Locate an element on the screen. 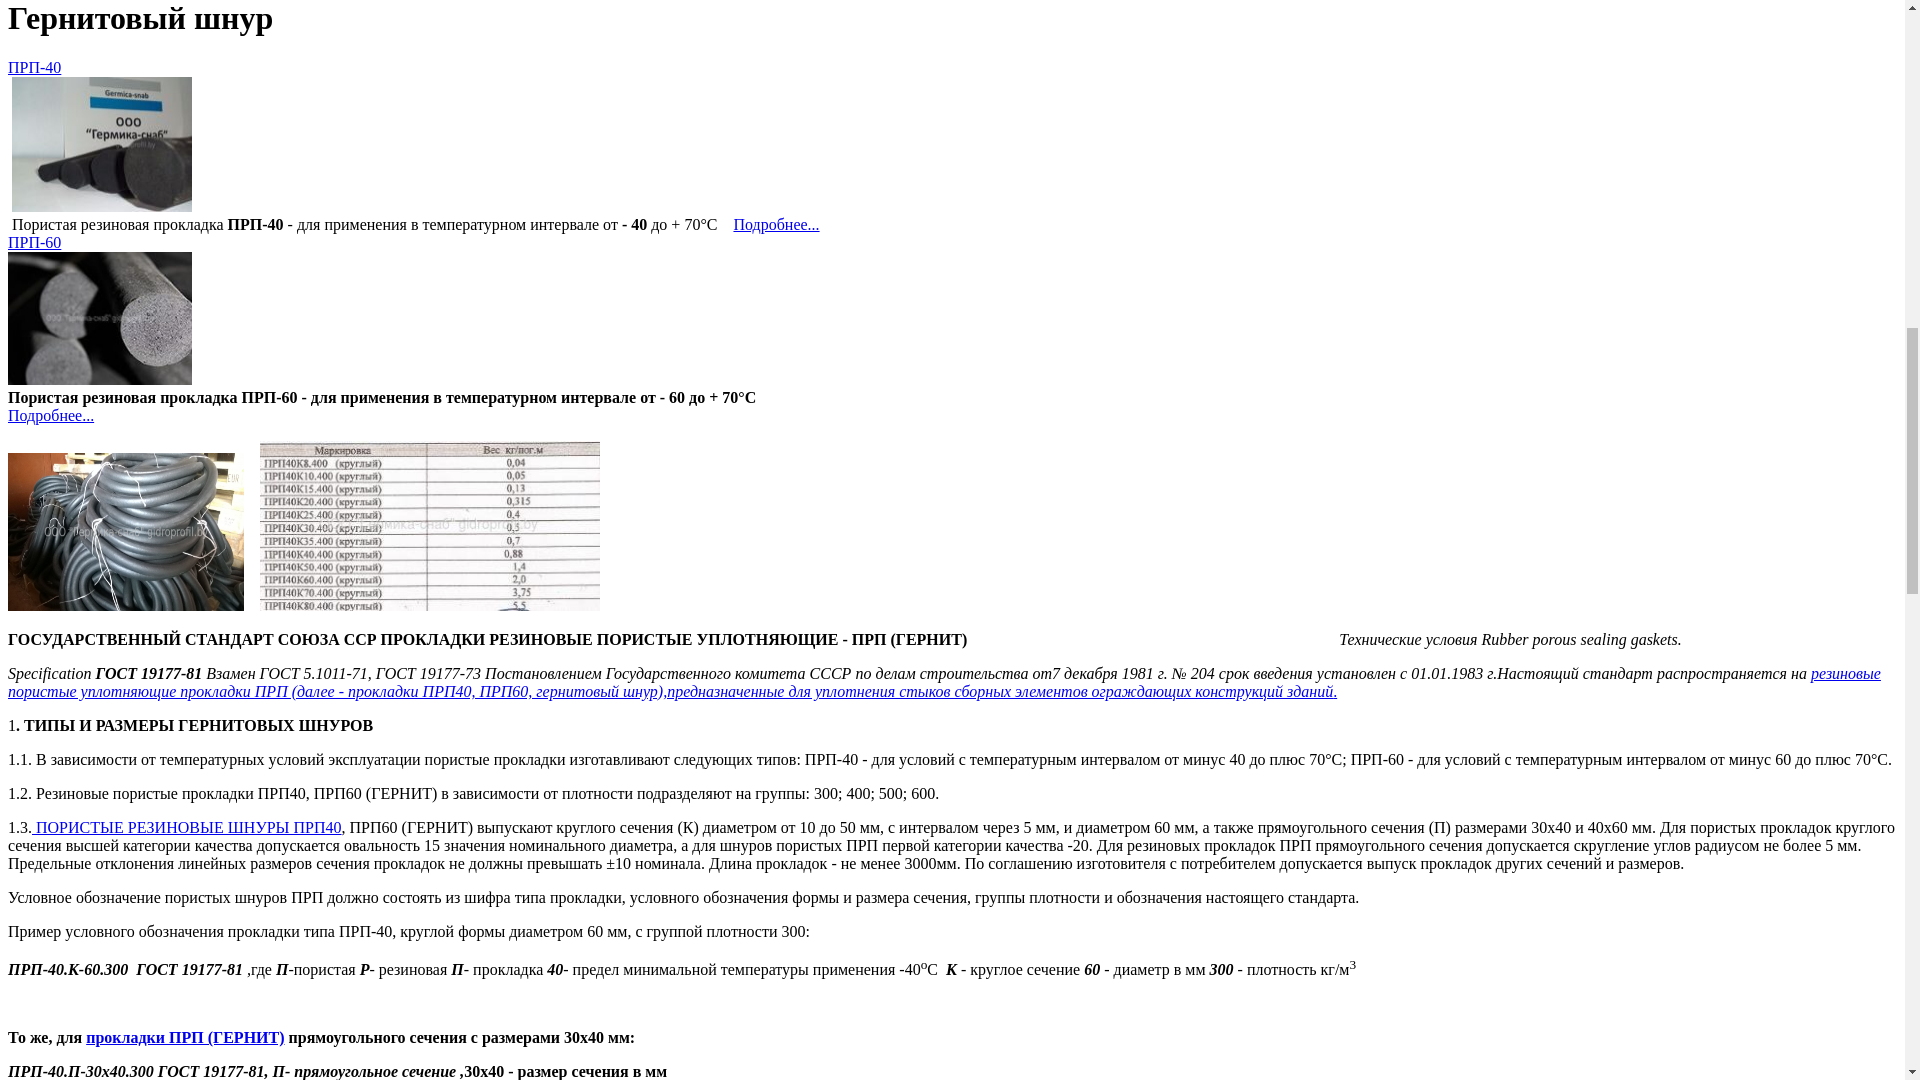  e-mail : germica-snab@yandex.by is located at coordinates (952, 364).